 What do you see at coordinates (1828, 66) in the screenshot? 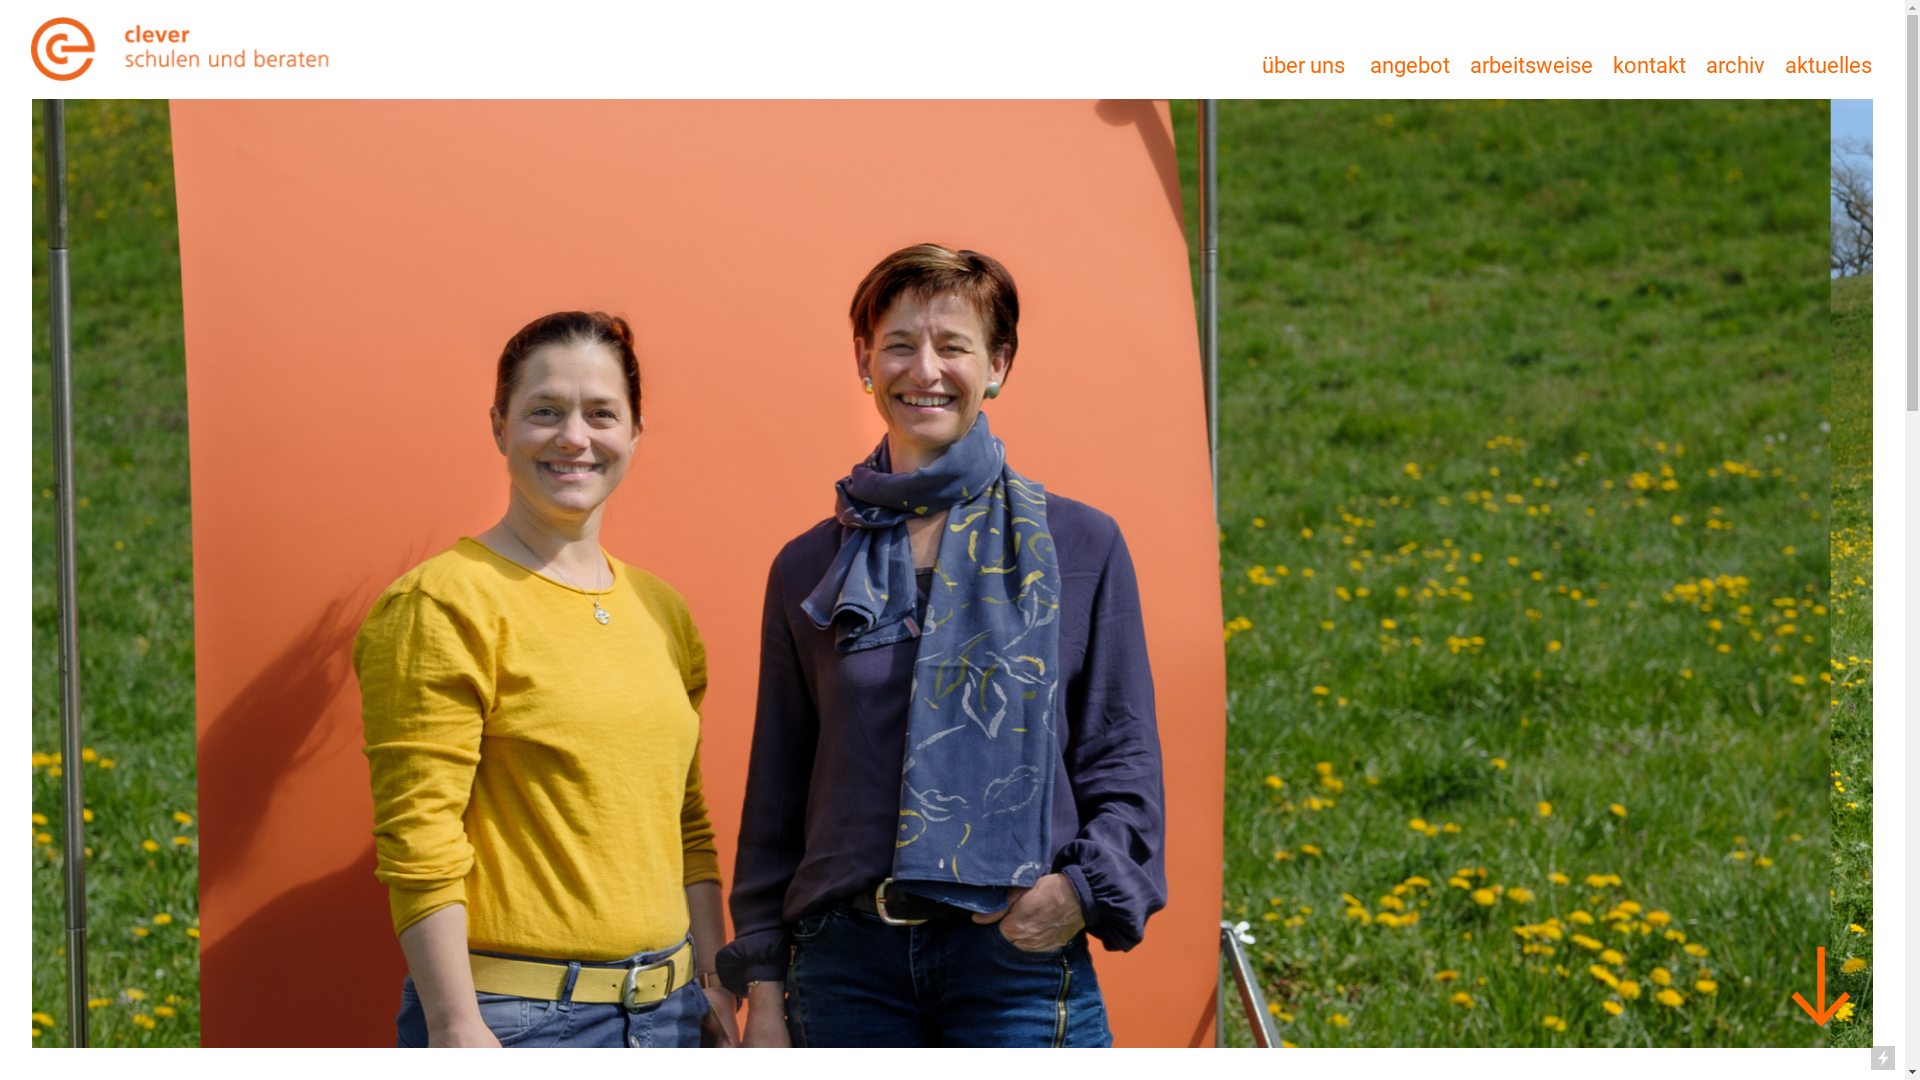
I see `aktuelles` at bounding box center [1828, 66].